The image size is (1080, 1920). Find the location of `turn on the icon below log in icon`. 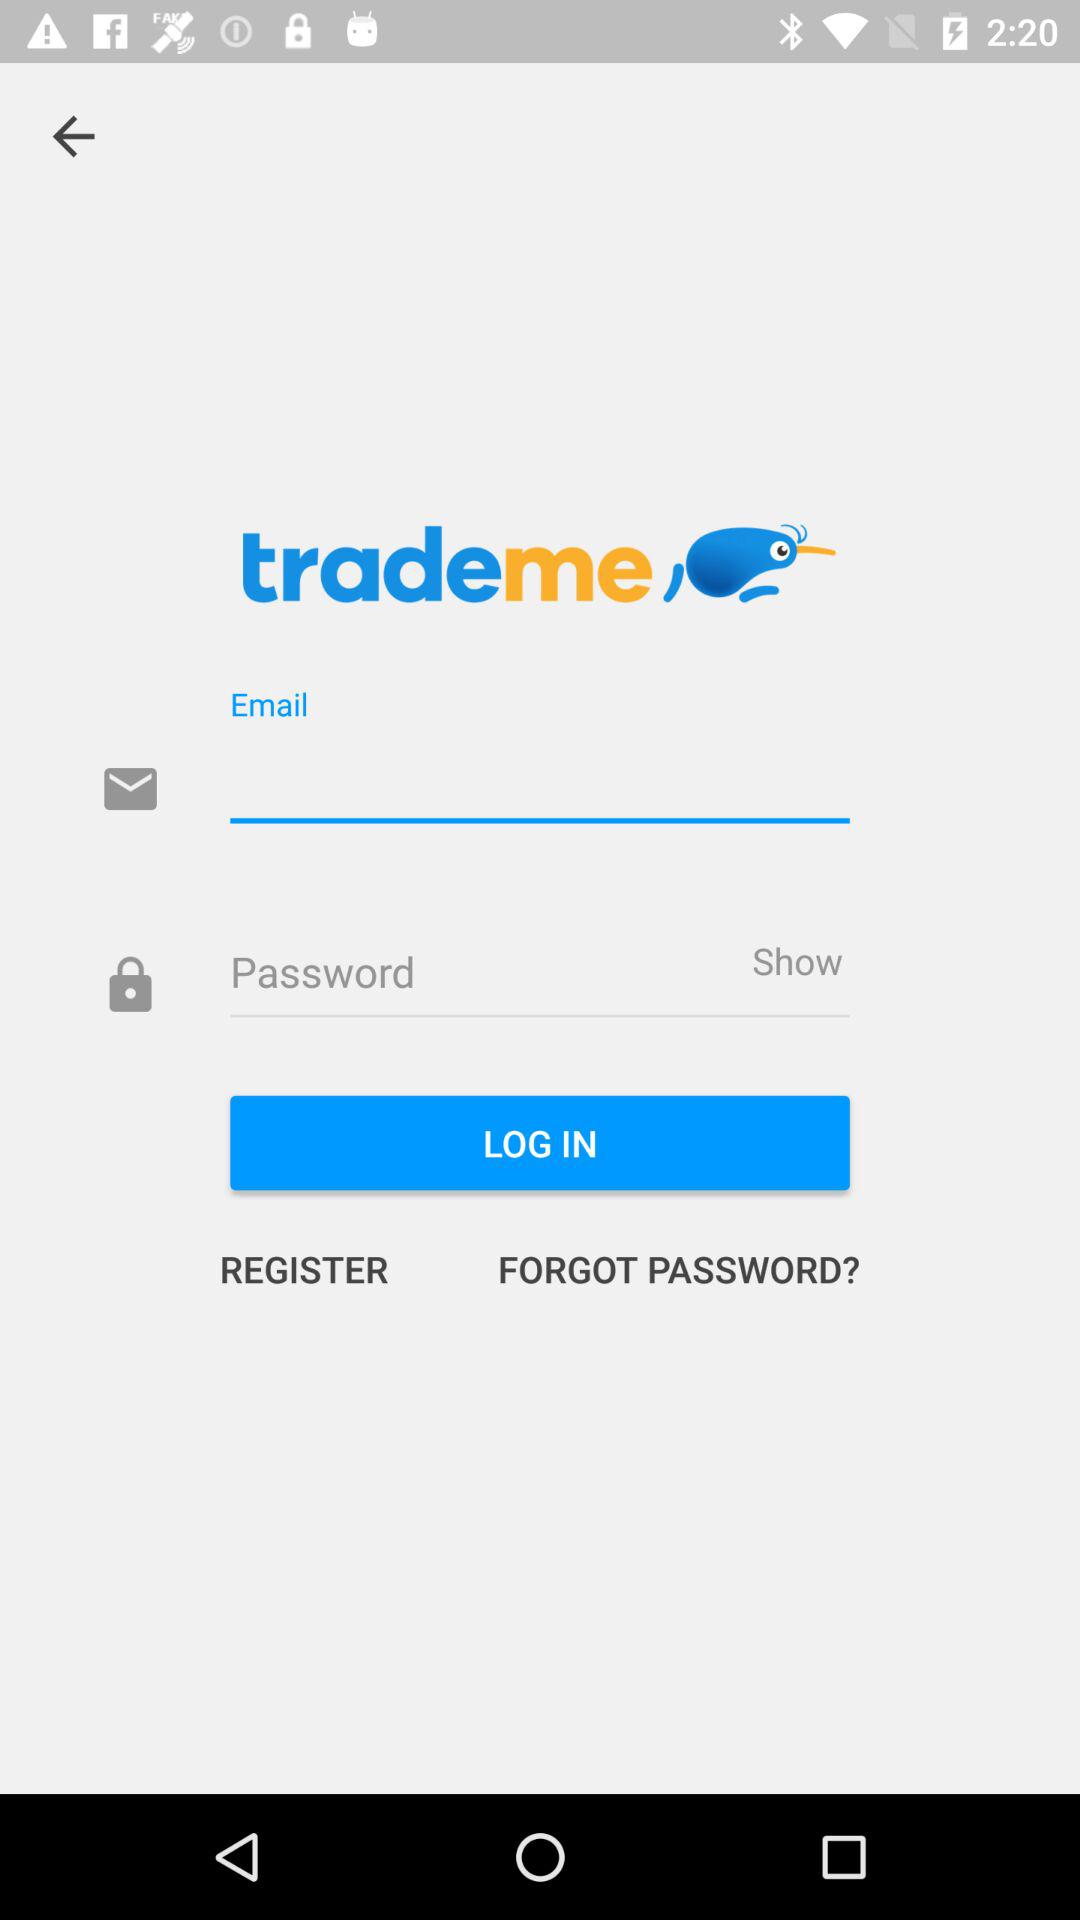

turn on the icon below log in icon is located at coordinates (324, 1269).